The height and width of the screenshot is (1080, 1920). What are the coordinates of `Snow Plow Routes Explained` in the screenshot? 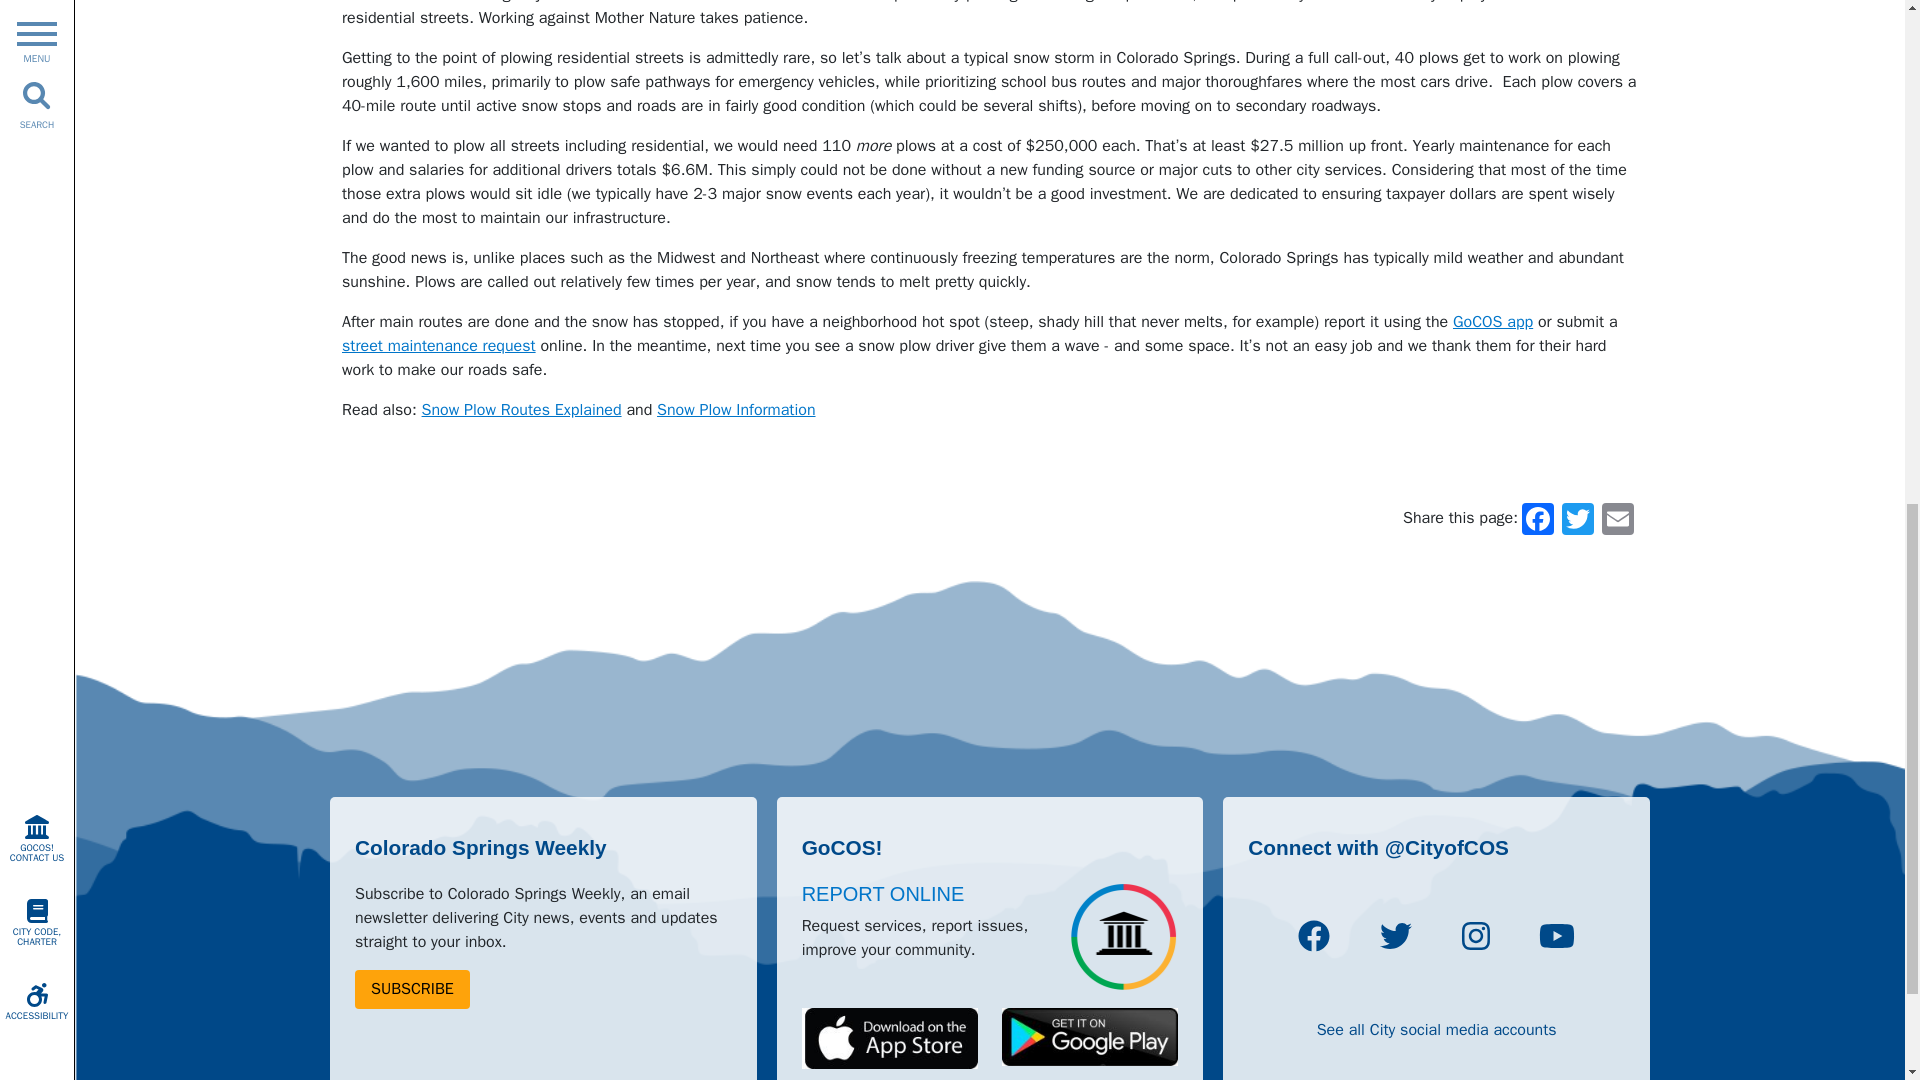 It's located at (522, 410).